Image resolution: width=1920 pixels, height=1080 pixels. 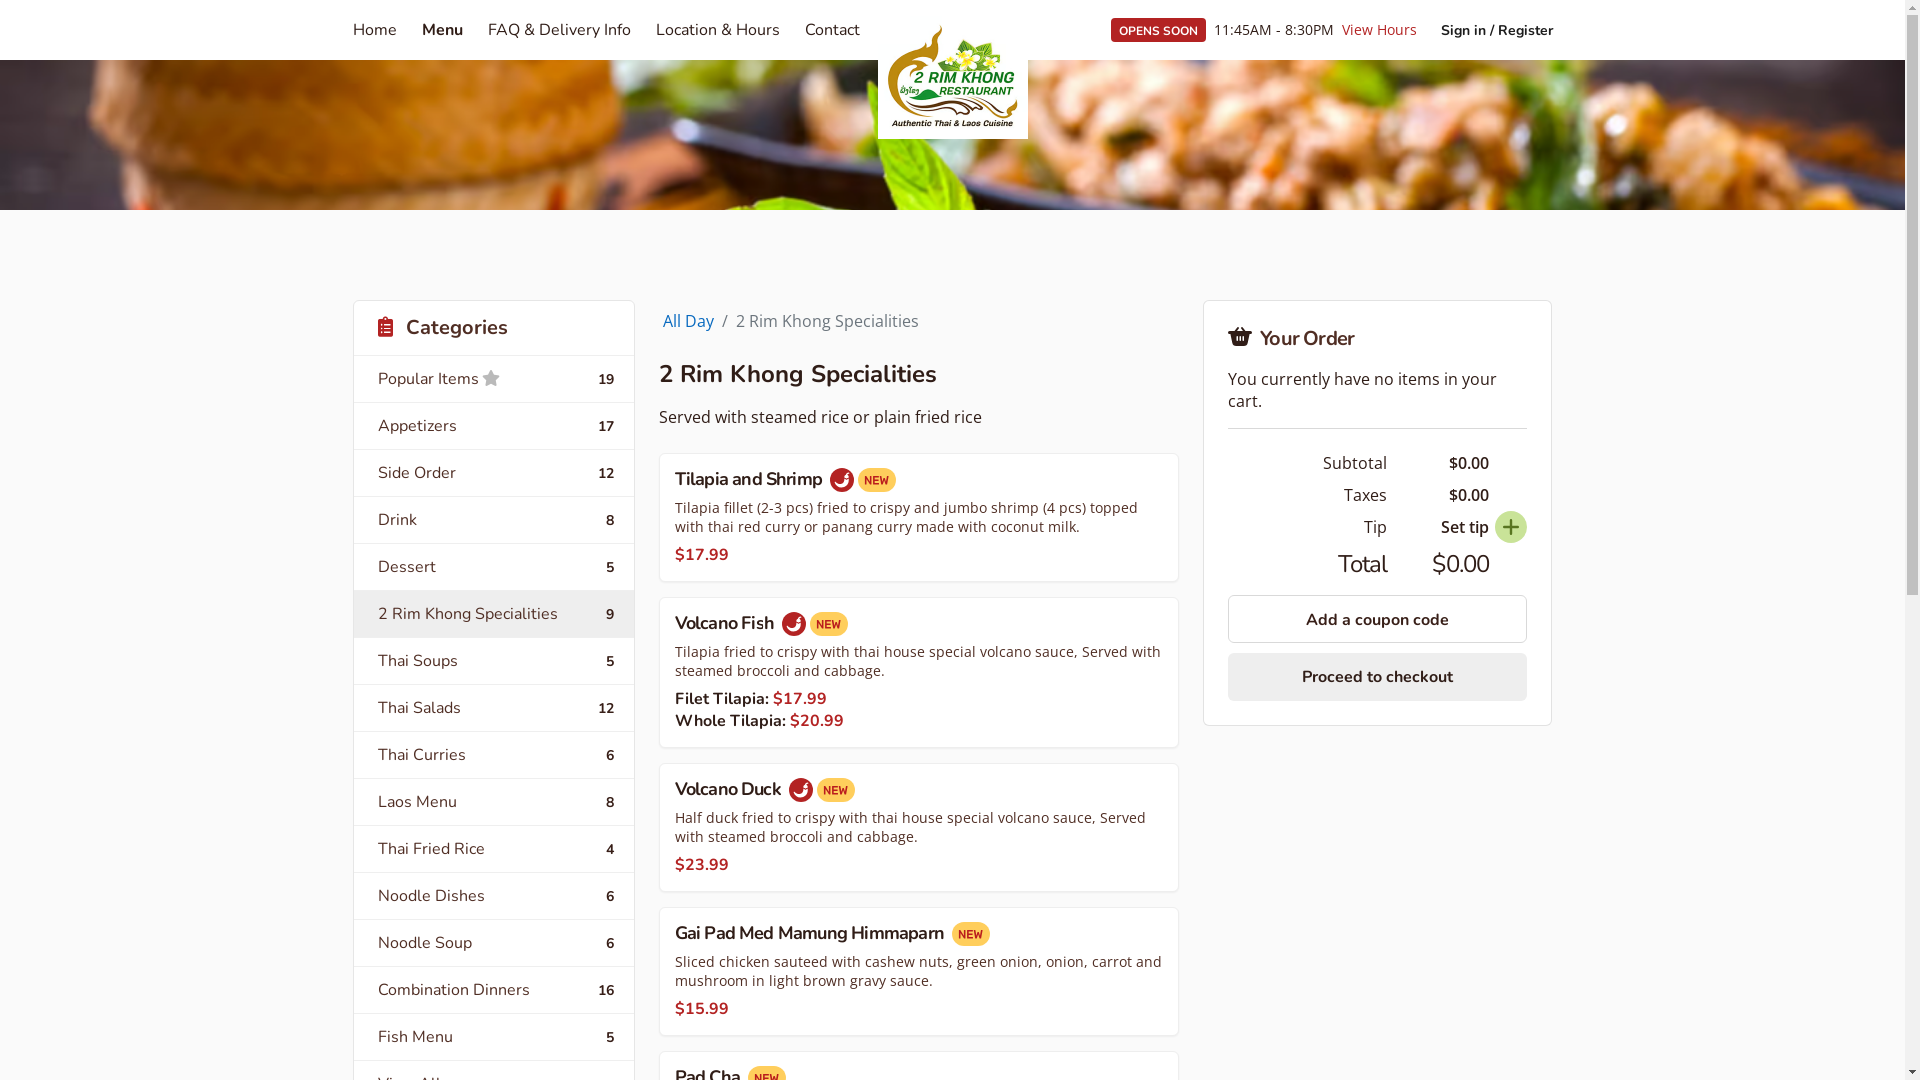 What do you see at coordinates (688, 321) in the screenshot?
I see `All Day` at bounding box center [688, 321].